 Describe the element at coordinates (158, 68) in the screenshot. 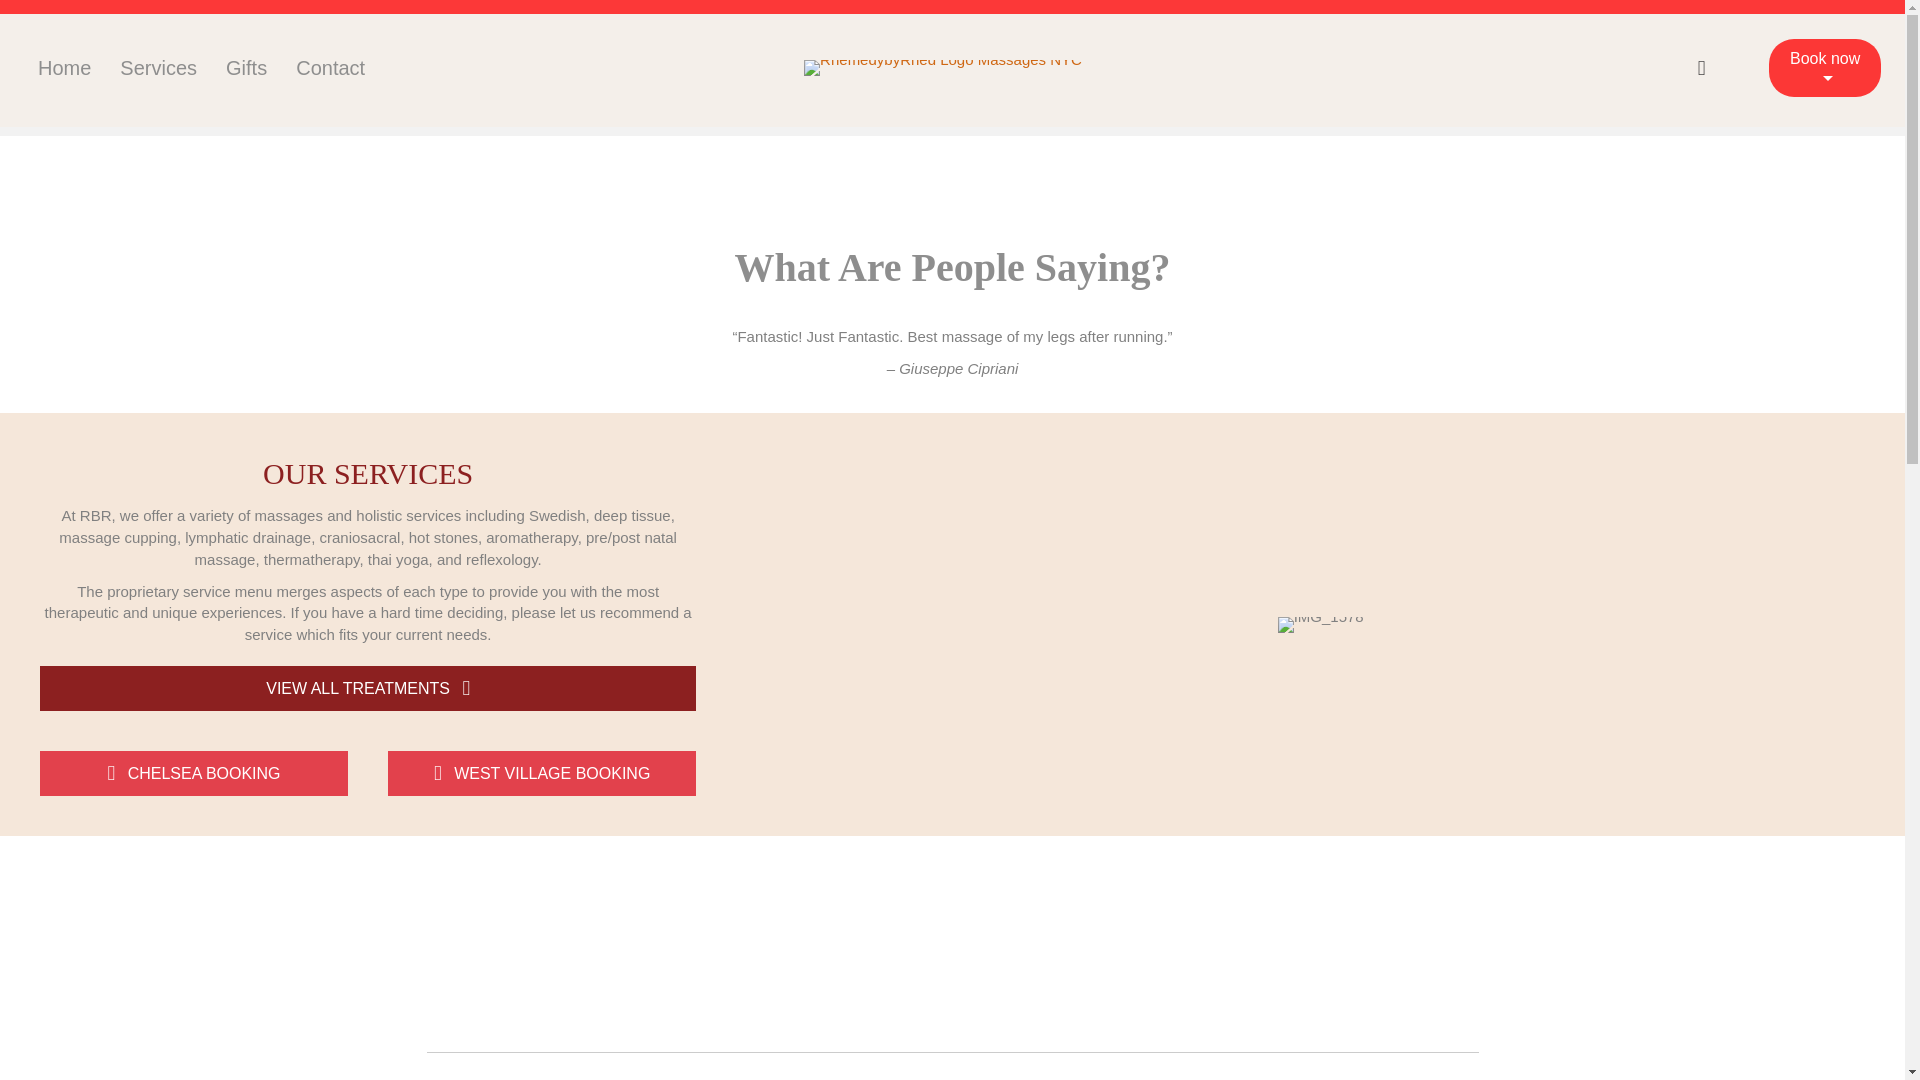

I see `Services` at that location.